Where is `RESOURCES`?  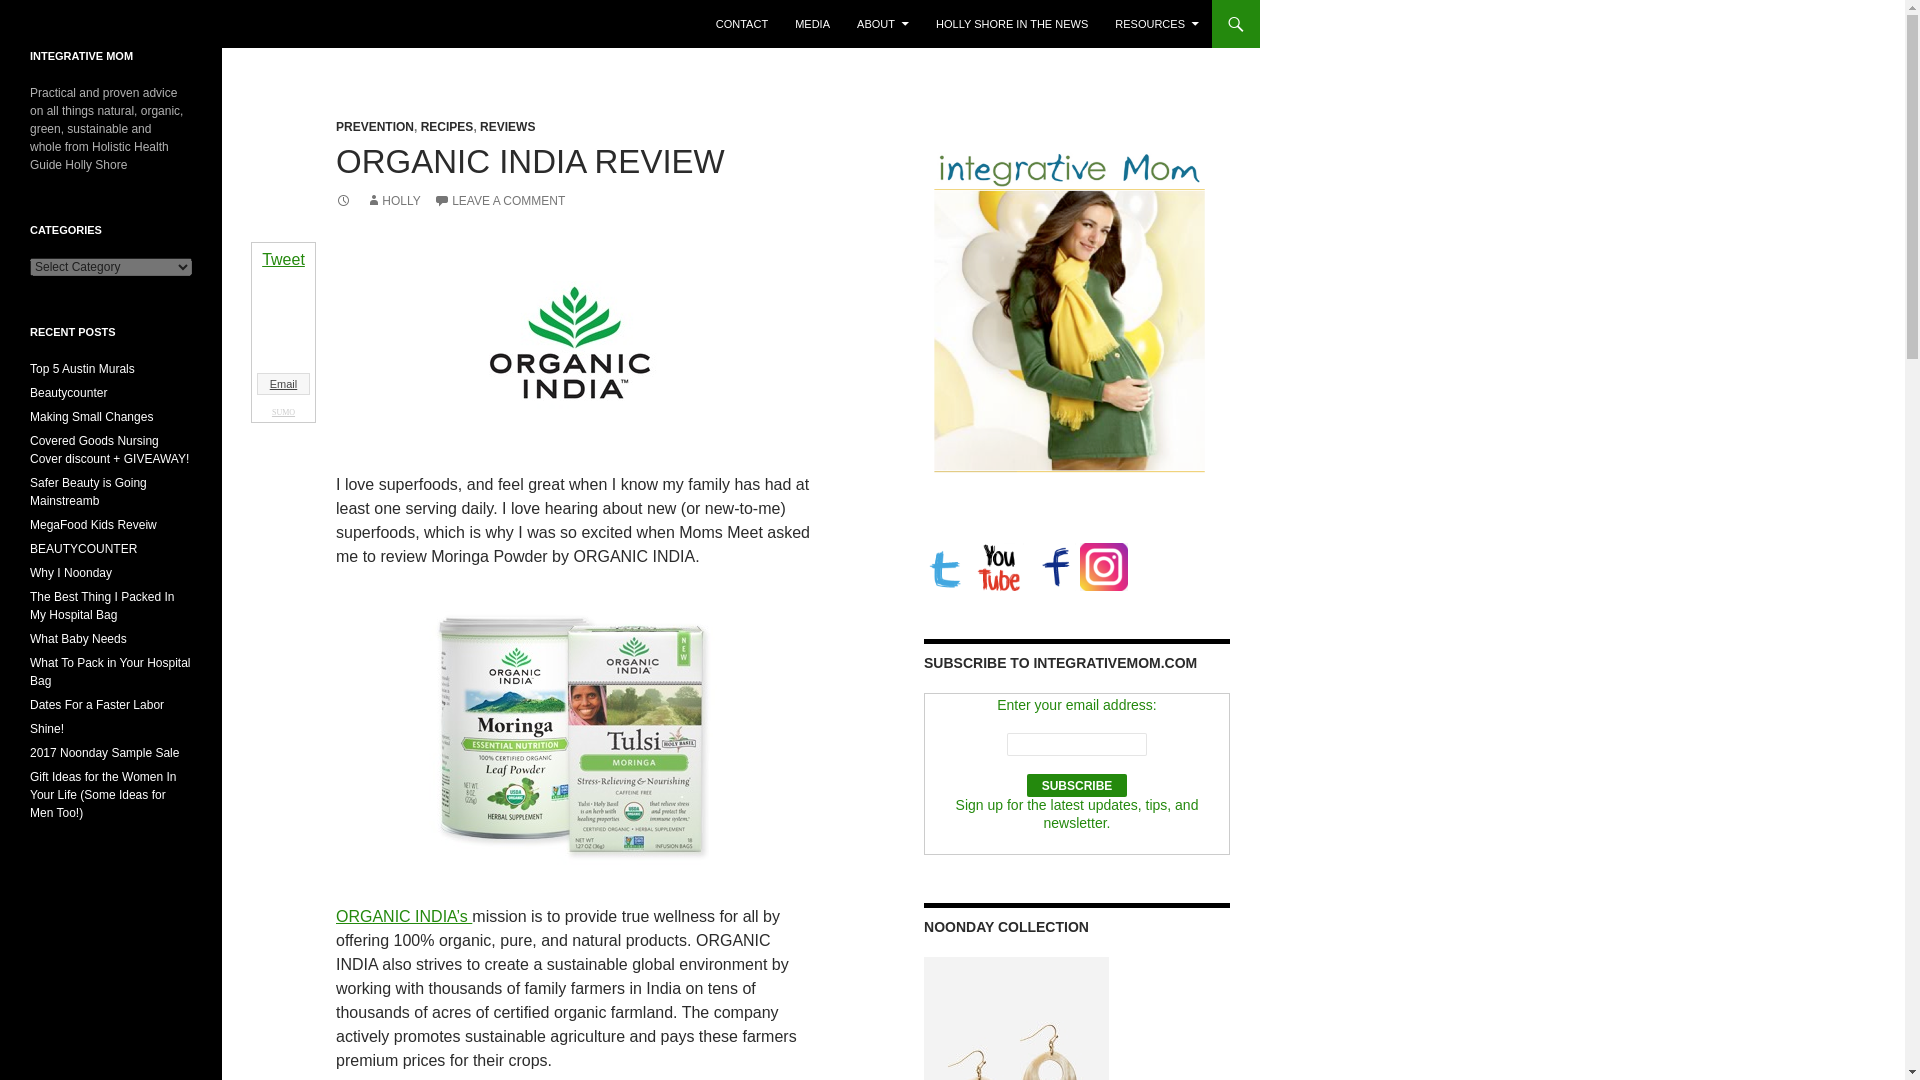 RESOURCES is located at coordinates (1156, 24).